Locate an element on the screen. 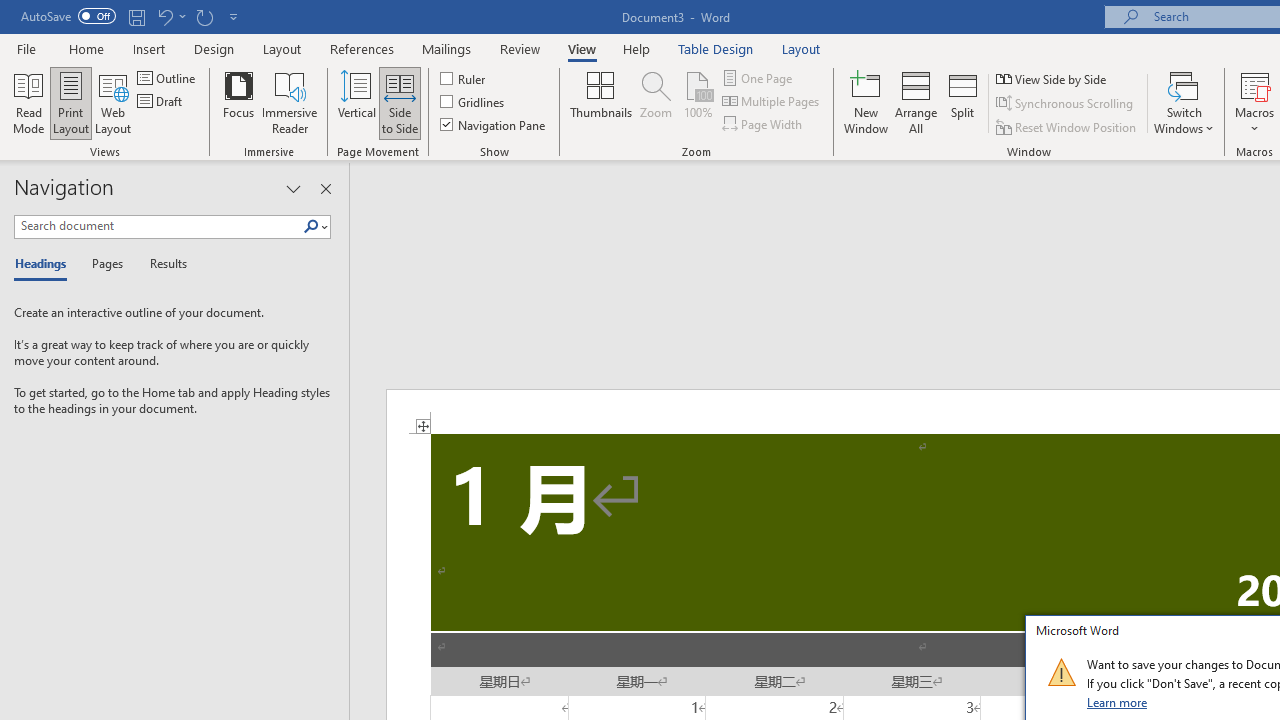 Image resolution: width=1280 pixels, height=720 pixels. One Page is located at coordinates (758, 78).